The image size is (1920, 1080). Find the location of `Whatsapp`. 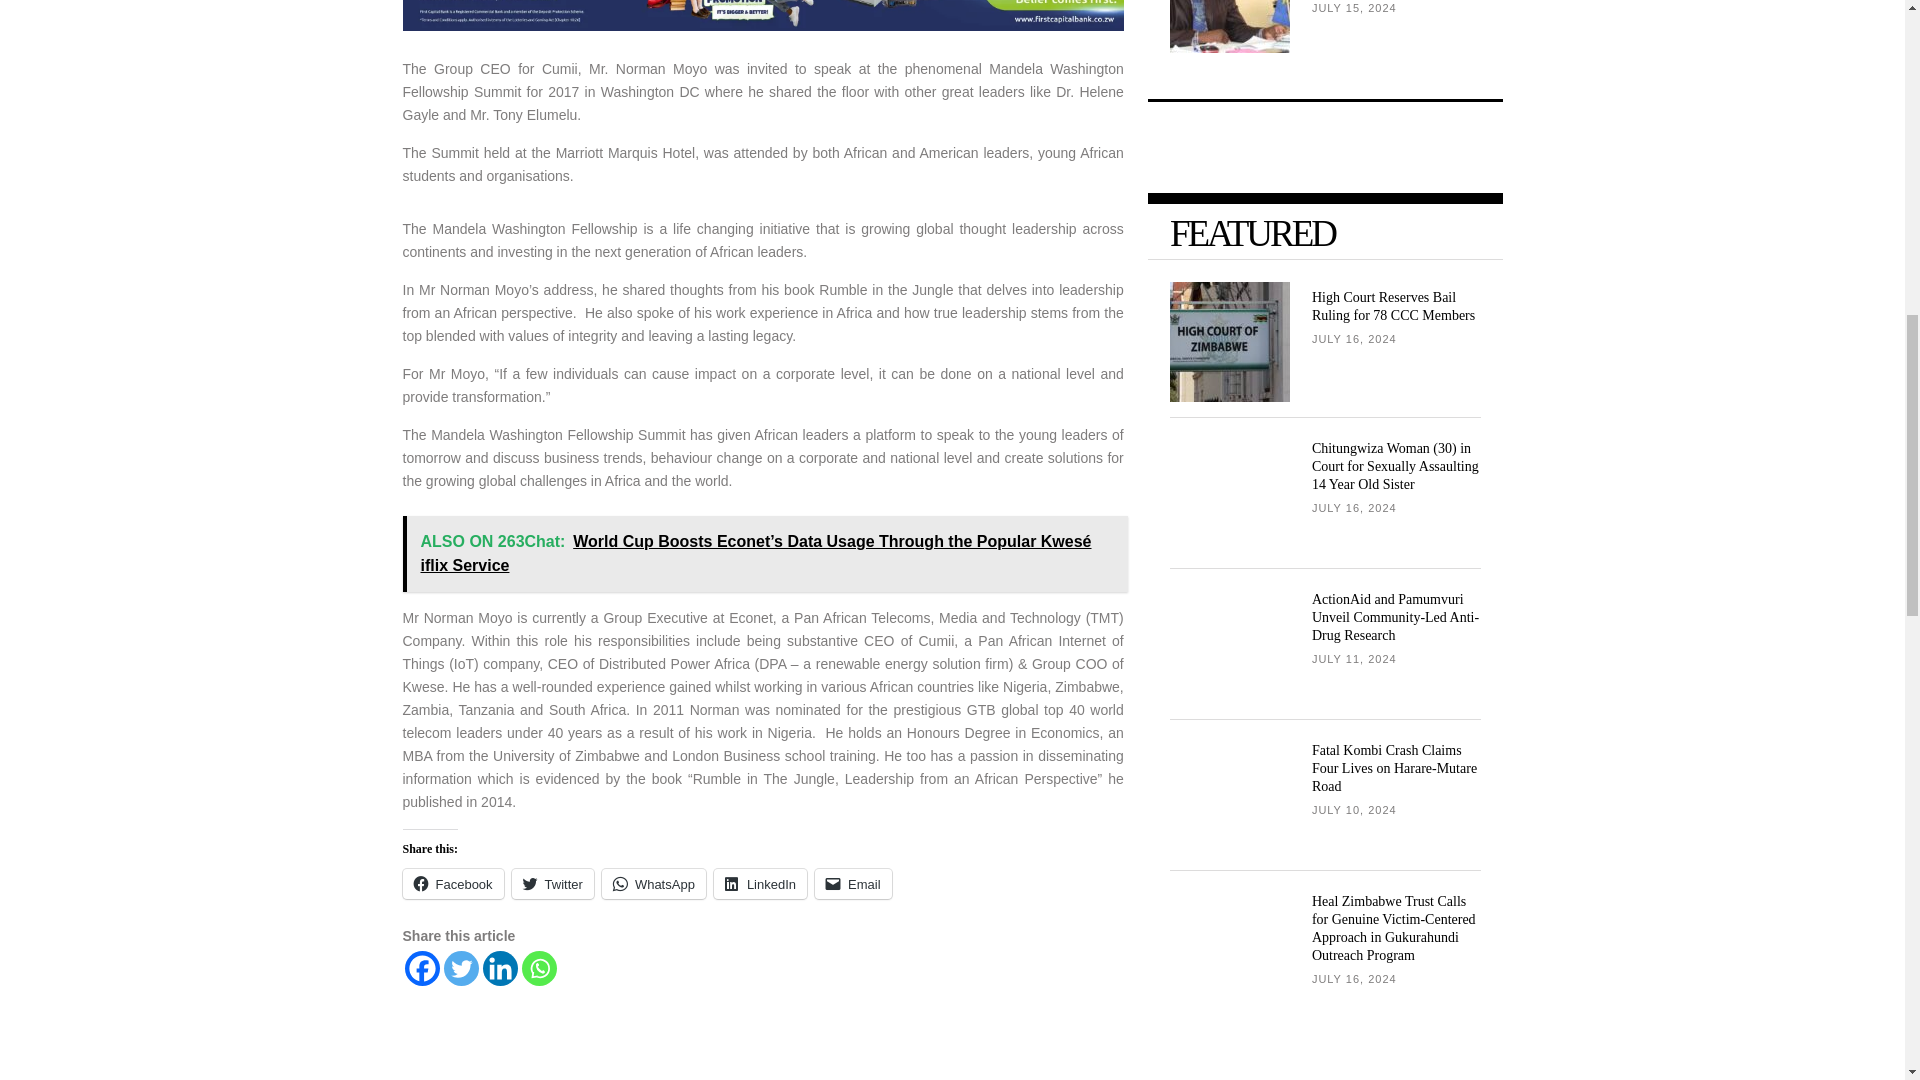

Whatsapp is located at coordinates (539, 968).